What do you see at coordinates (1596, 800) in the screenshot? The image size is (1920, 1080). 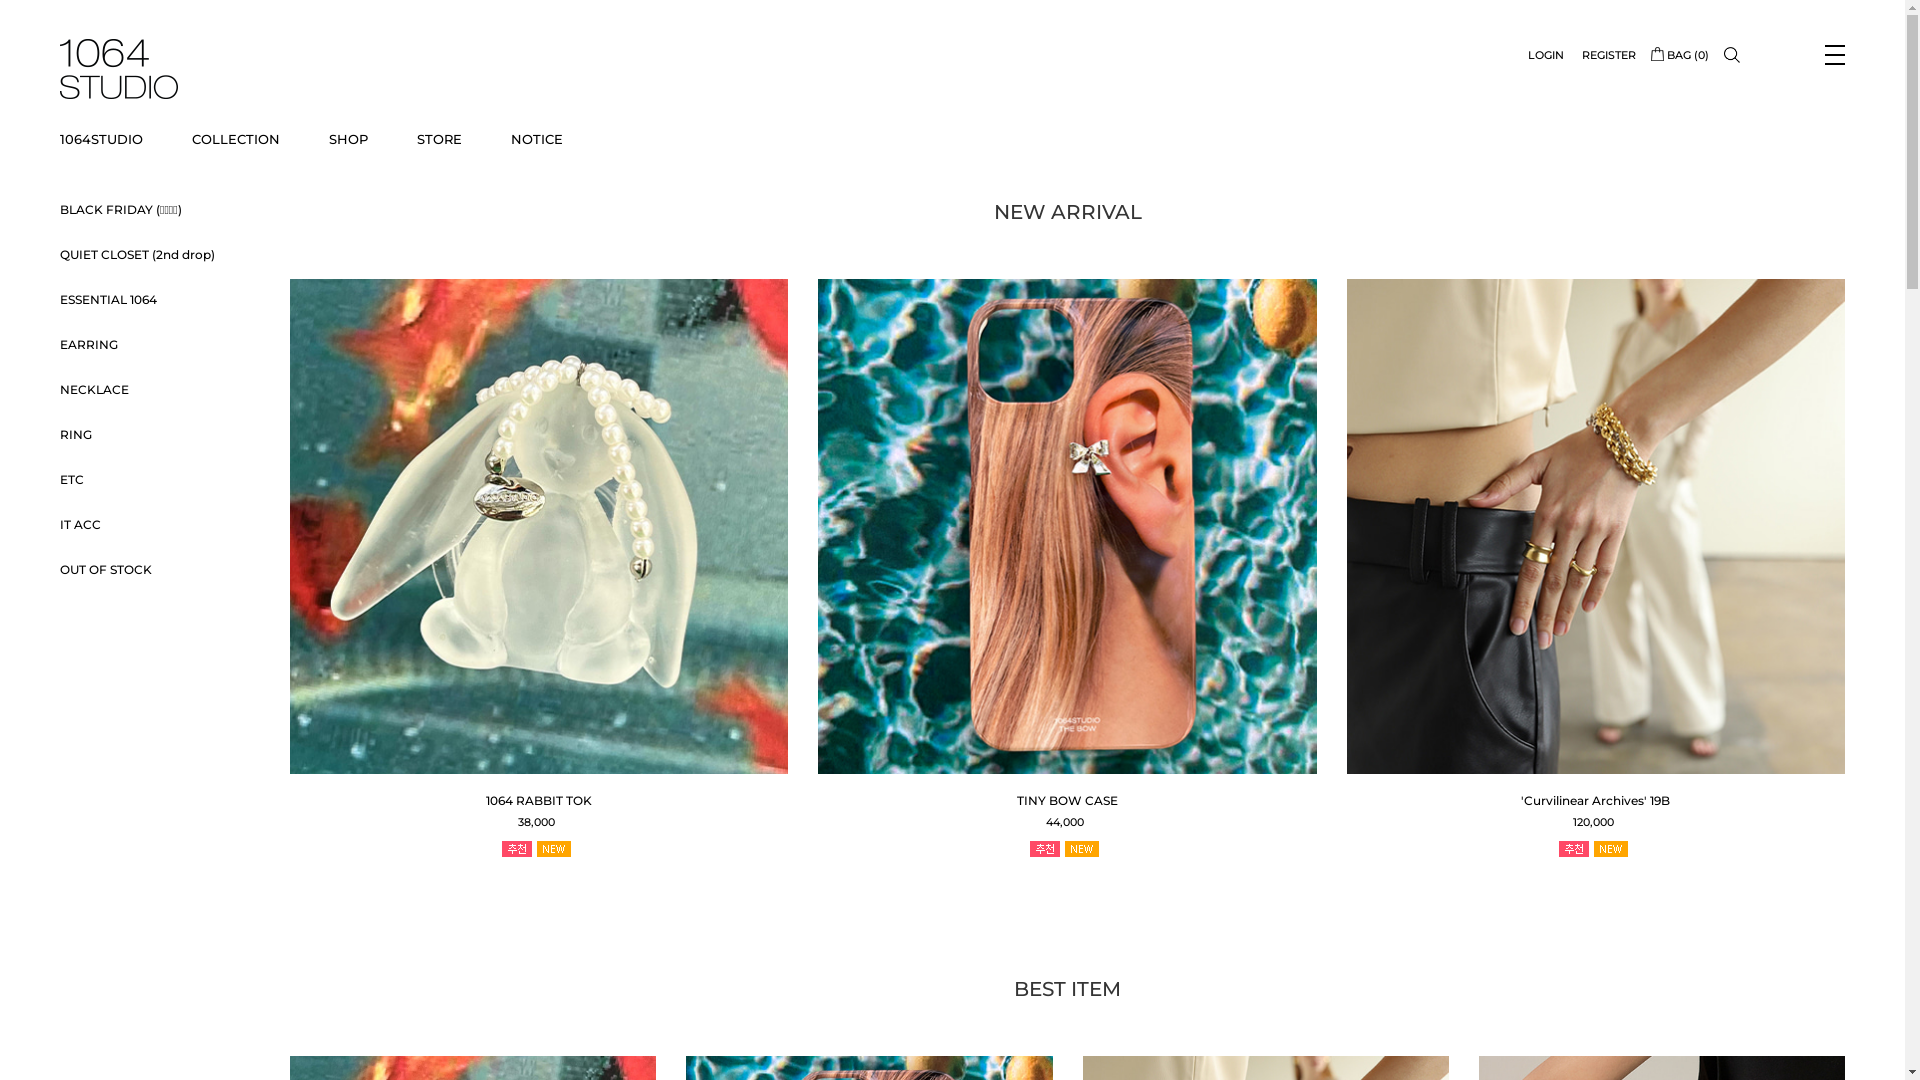 I see `'Curvilinear Archives' 19B` at bounding box center [1596, 800].